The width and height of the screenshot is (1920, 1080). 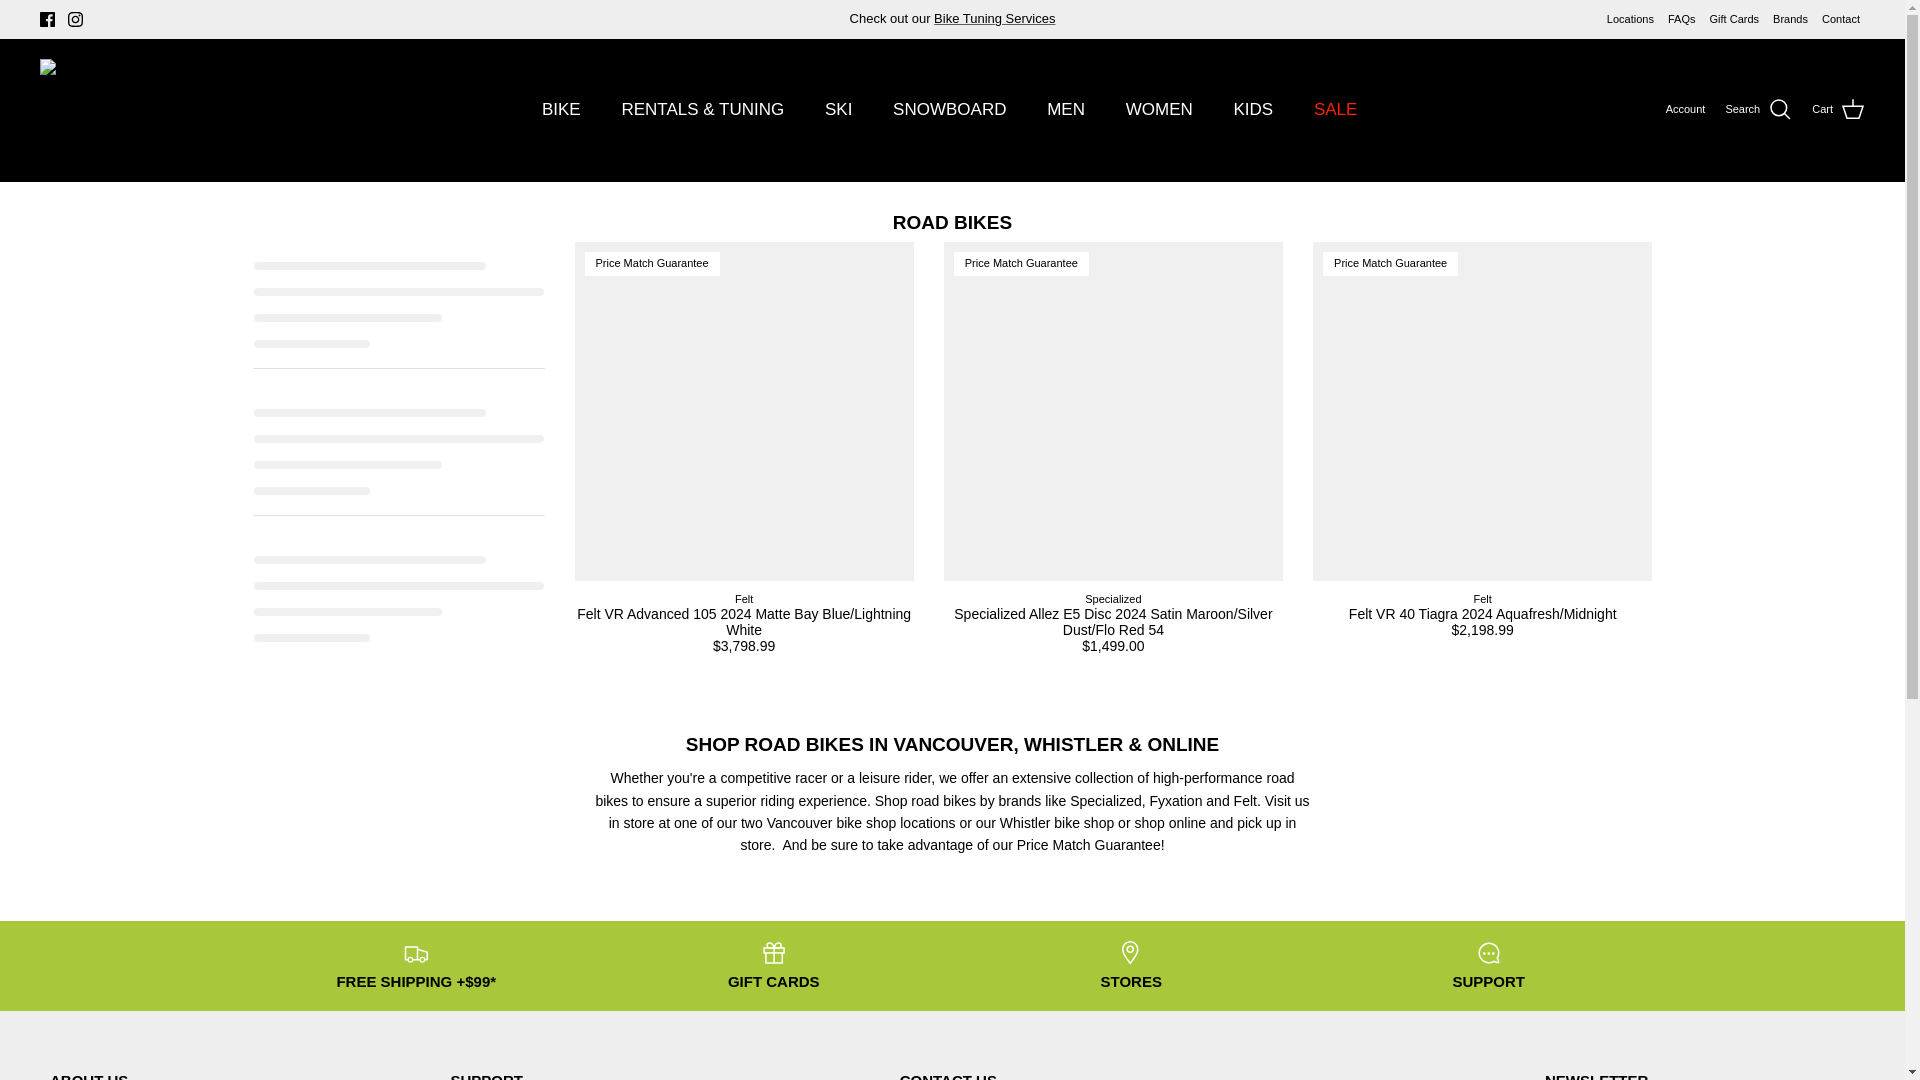 What do you see at coordinates (1106, 800) in the screenshot?
I see `Shop Specialized Road Bikes` at bounding box center [1106, 800].